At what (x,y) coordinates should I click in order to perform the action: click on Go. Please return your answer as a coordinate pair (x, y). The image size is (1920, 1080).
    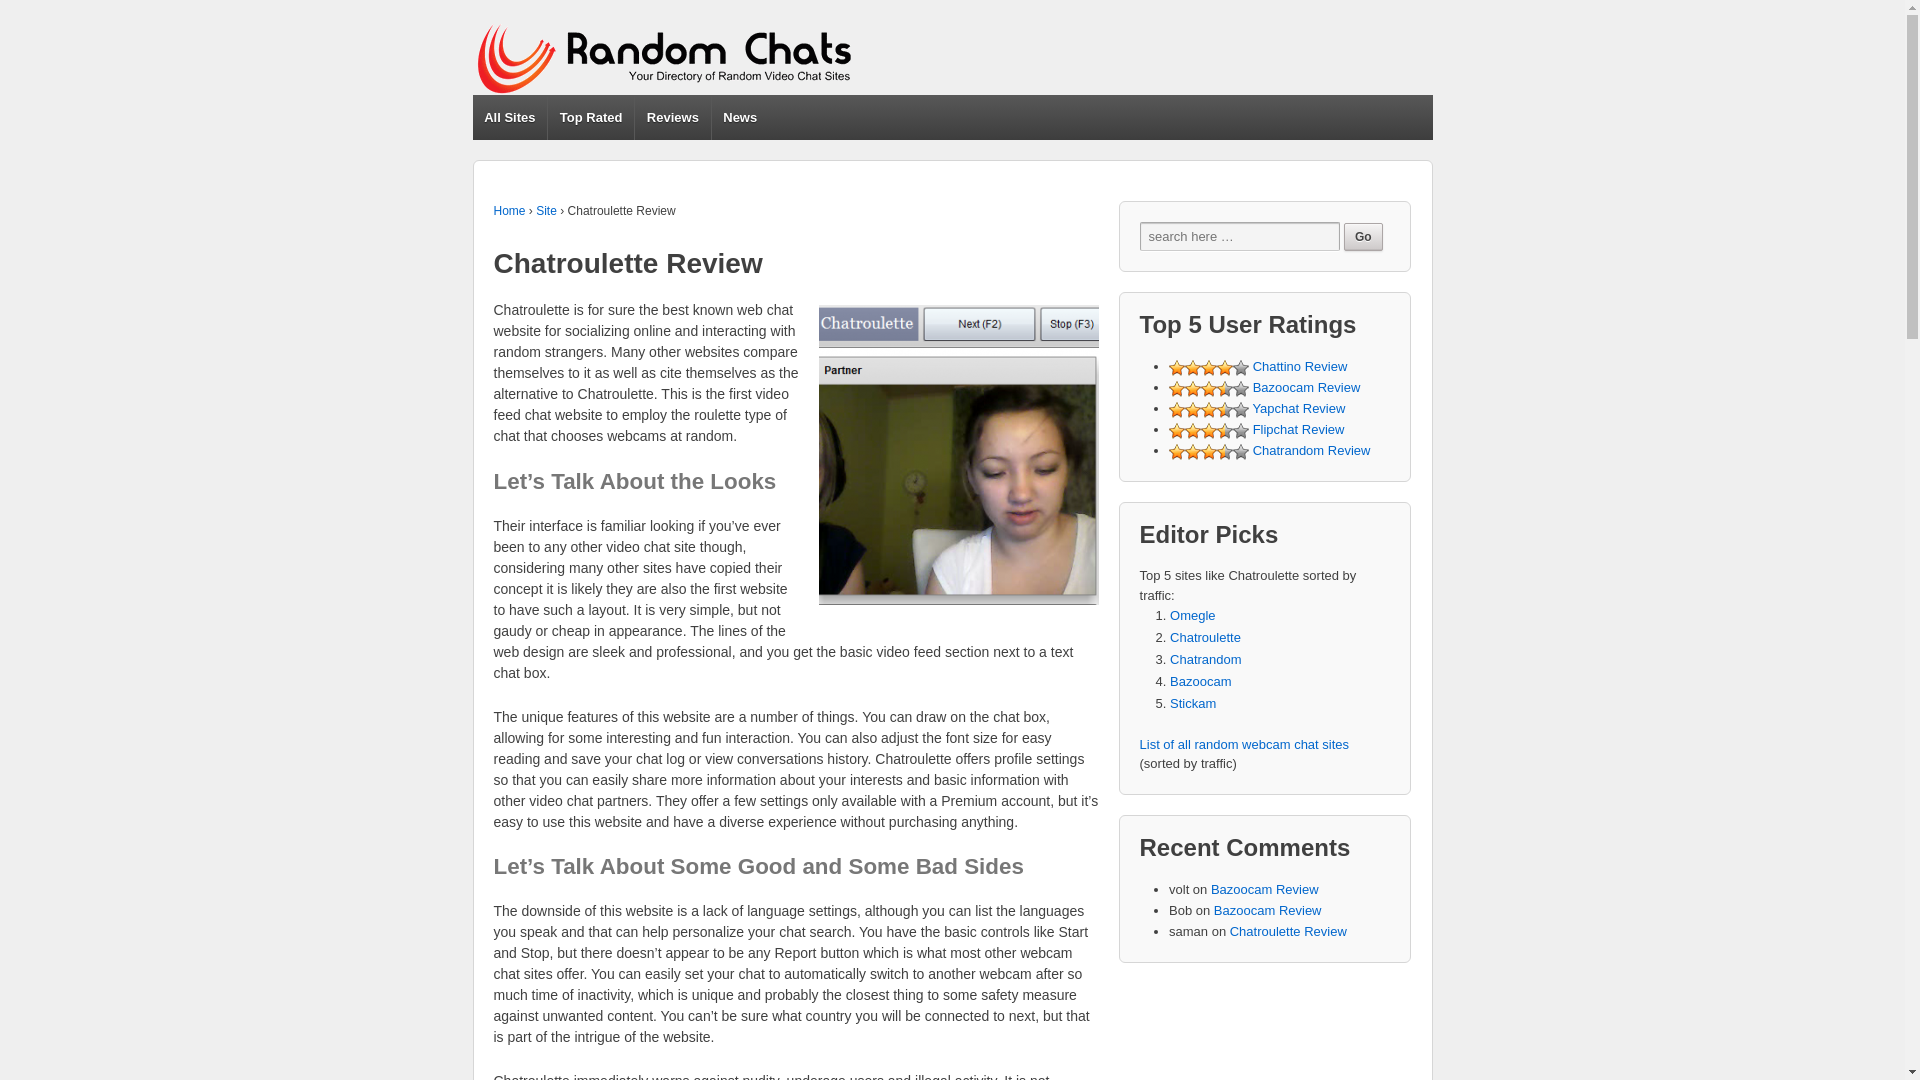
    Looking at the image, I should click on (1363, 236).